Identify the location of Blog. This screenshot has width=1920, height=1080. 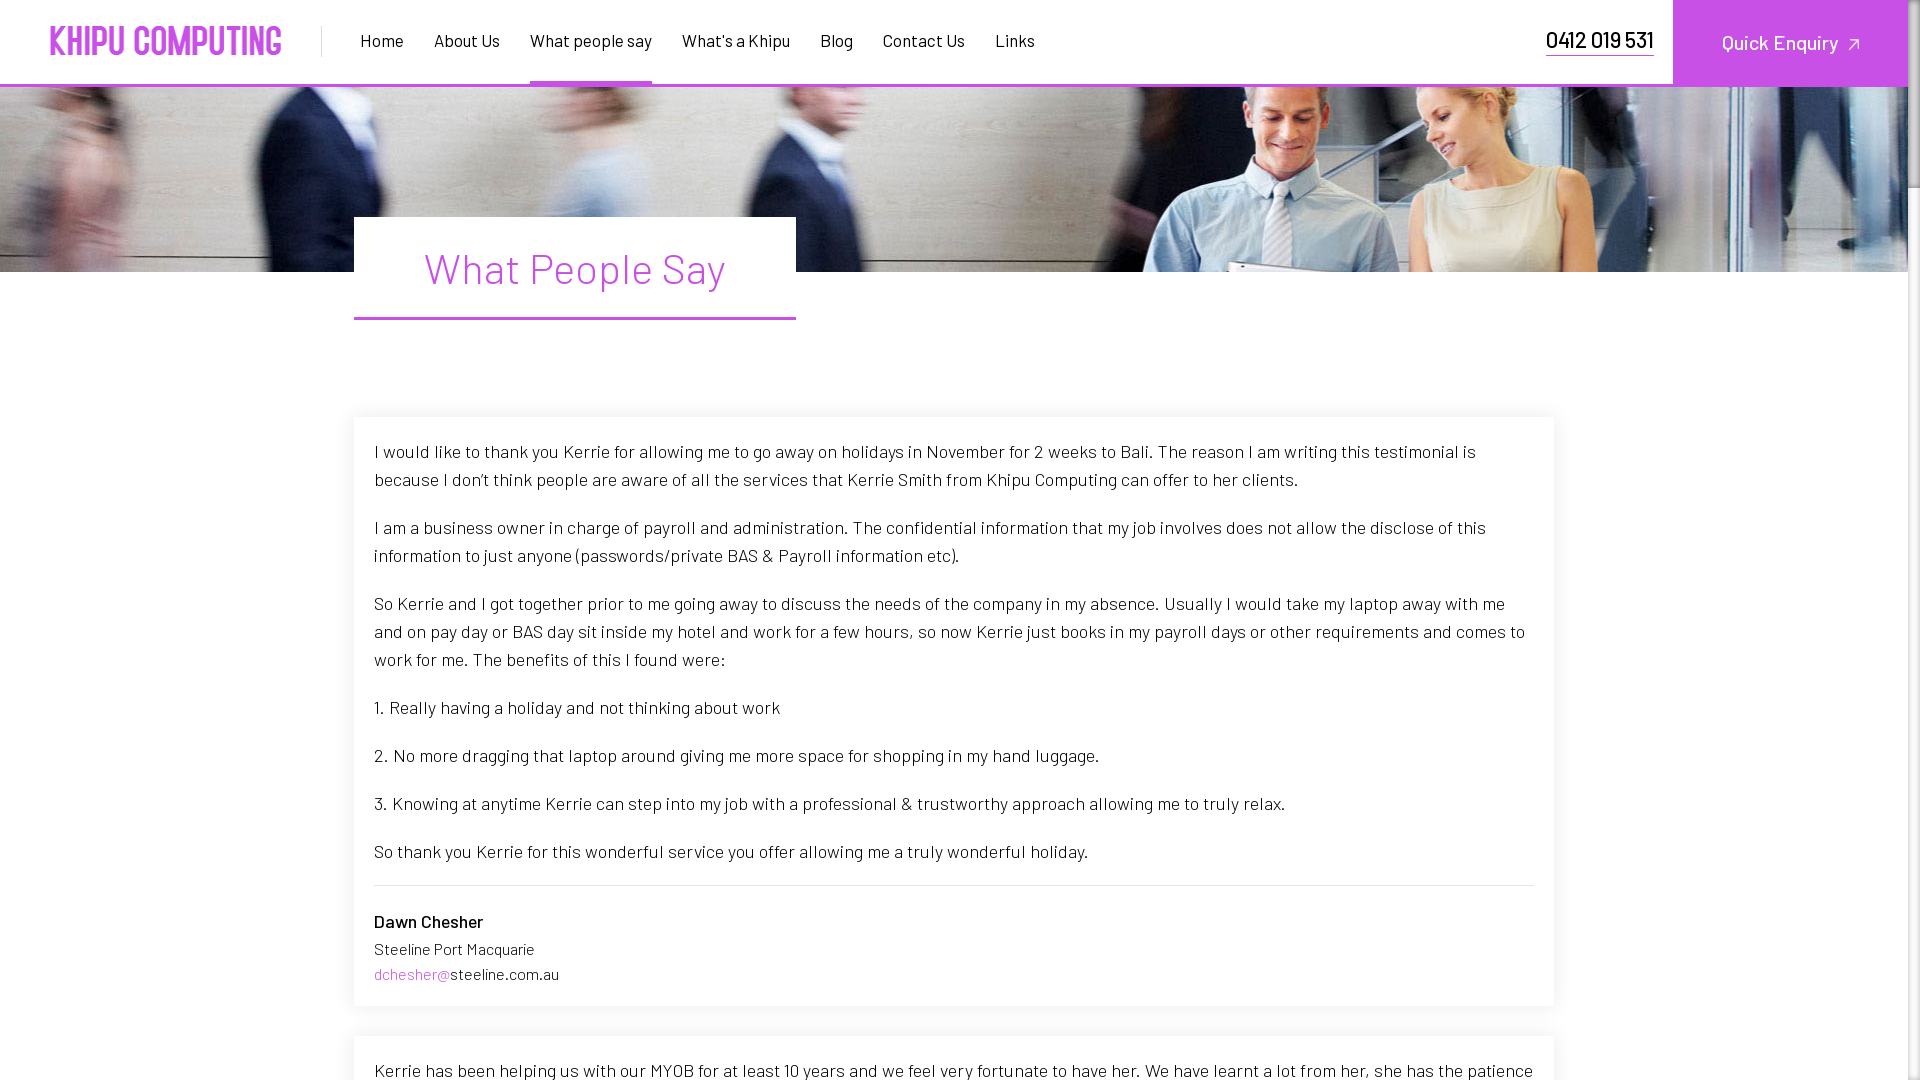
(836, 40).